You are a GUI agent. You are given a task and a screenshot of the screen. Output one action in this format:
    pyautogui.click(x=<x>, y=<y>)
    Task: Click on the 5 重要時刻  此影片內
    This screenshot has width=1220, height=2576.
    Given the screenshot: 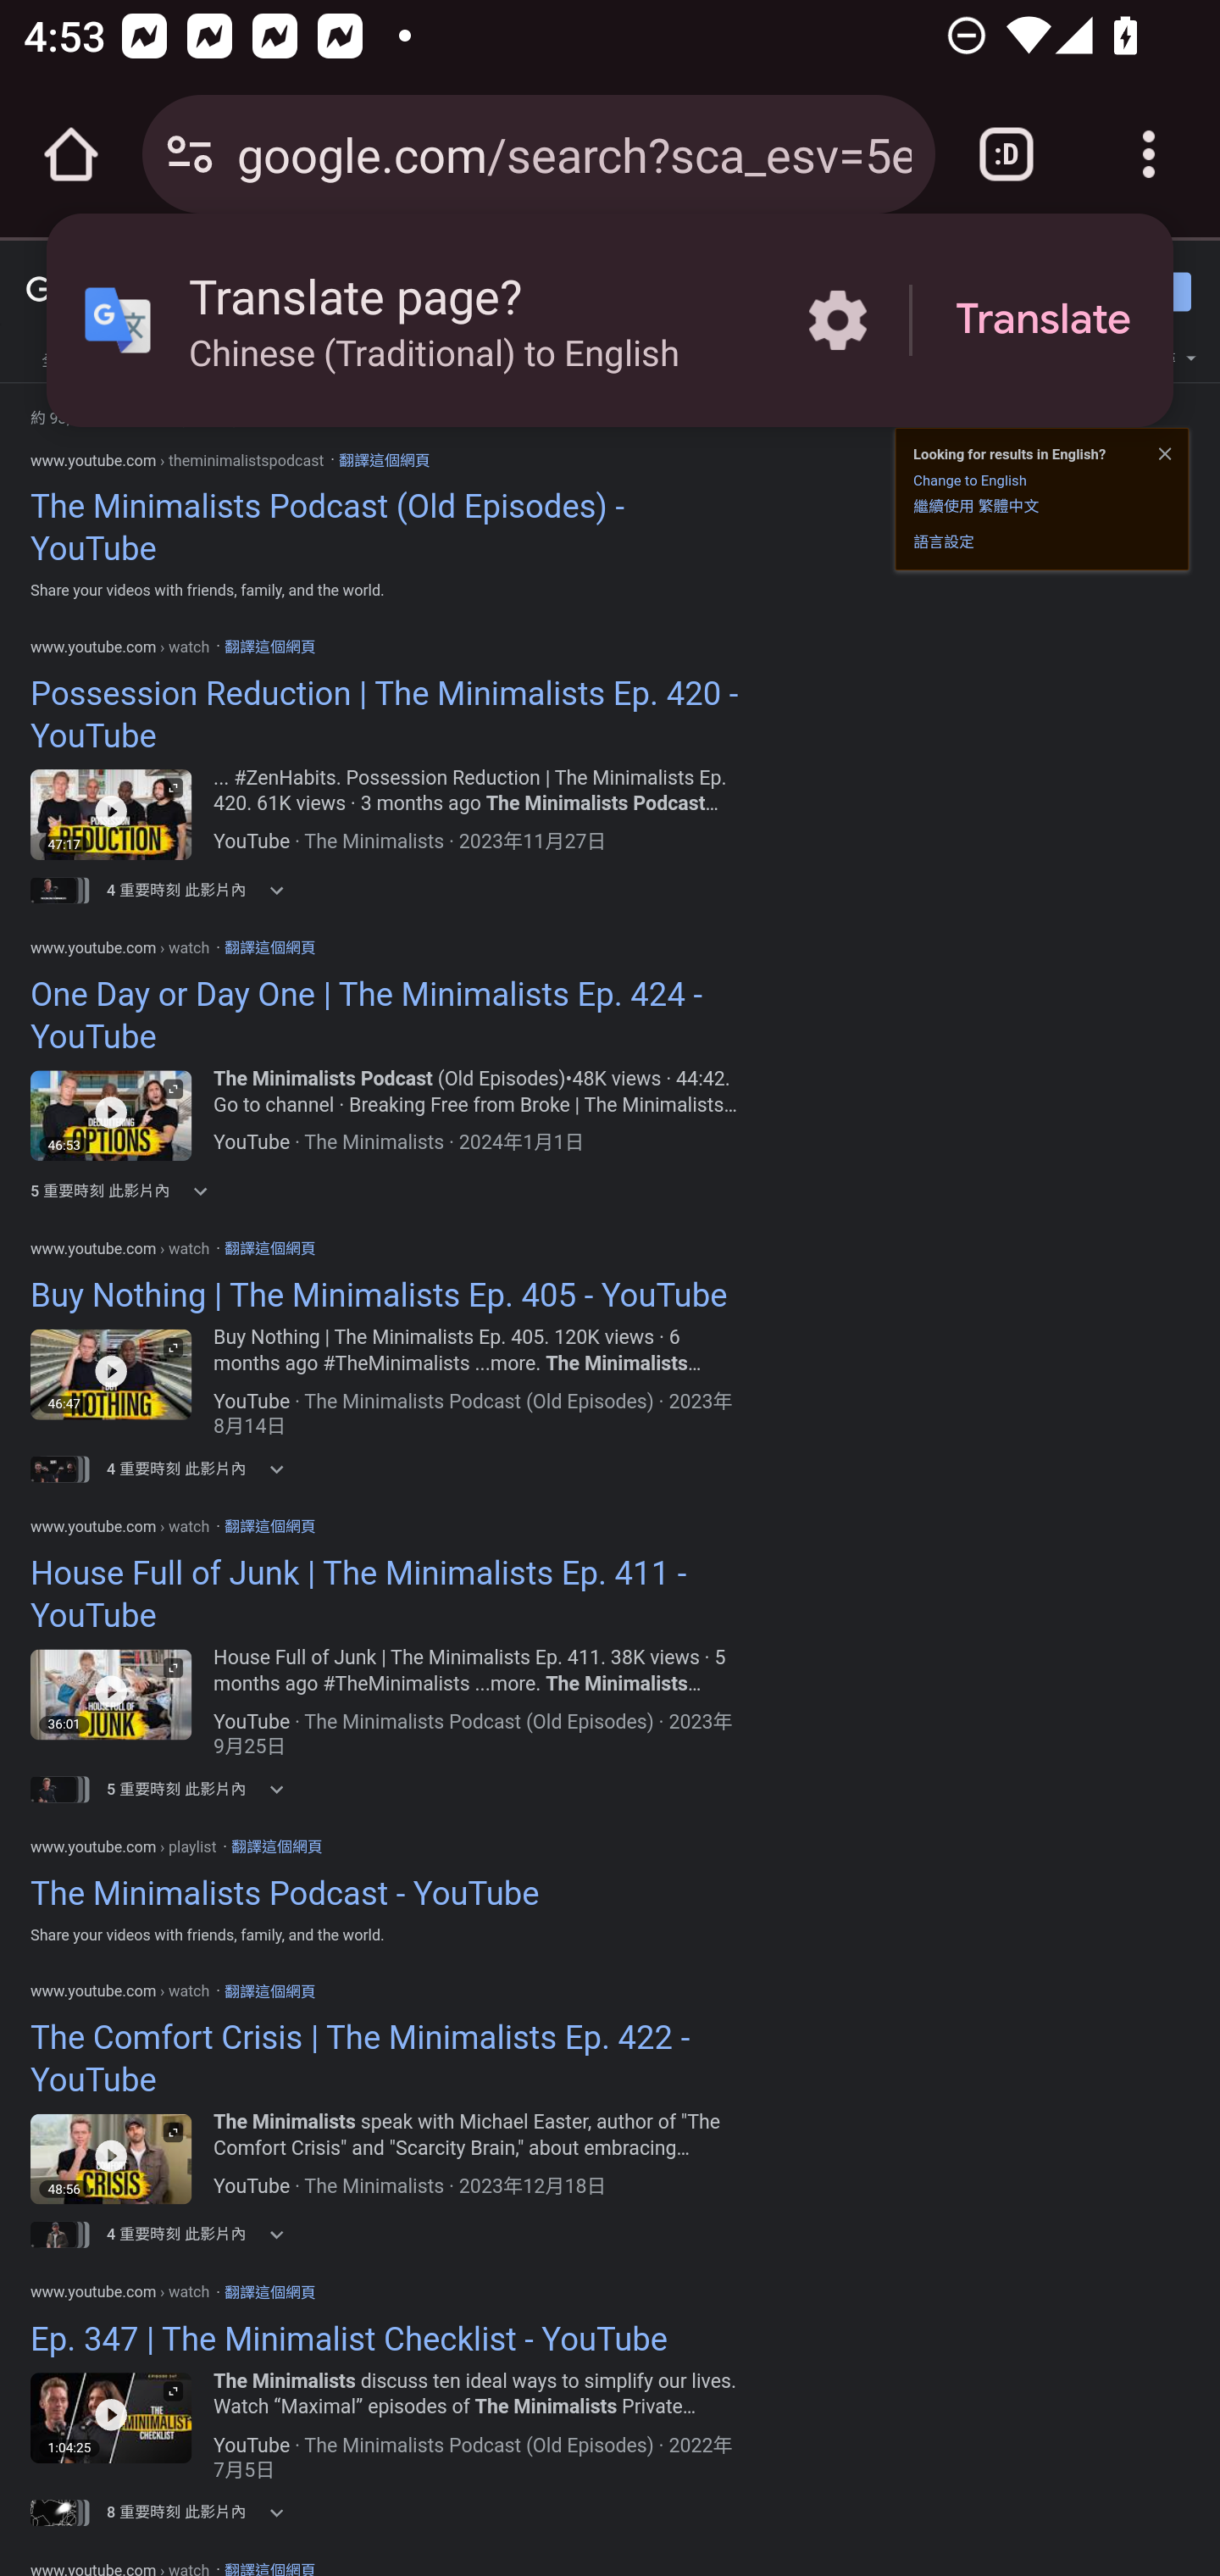 What is the action you would take?
    pyautogui.click(x=205, y=1191)
    